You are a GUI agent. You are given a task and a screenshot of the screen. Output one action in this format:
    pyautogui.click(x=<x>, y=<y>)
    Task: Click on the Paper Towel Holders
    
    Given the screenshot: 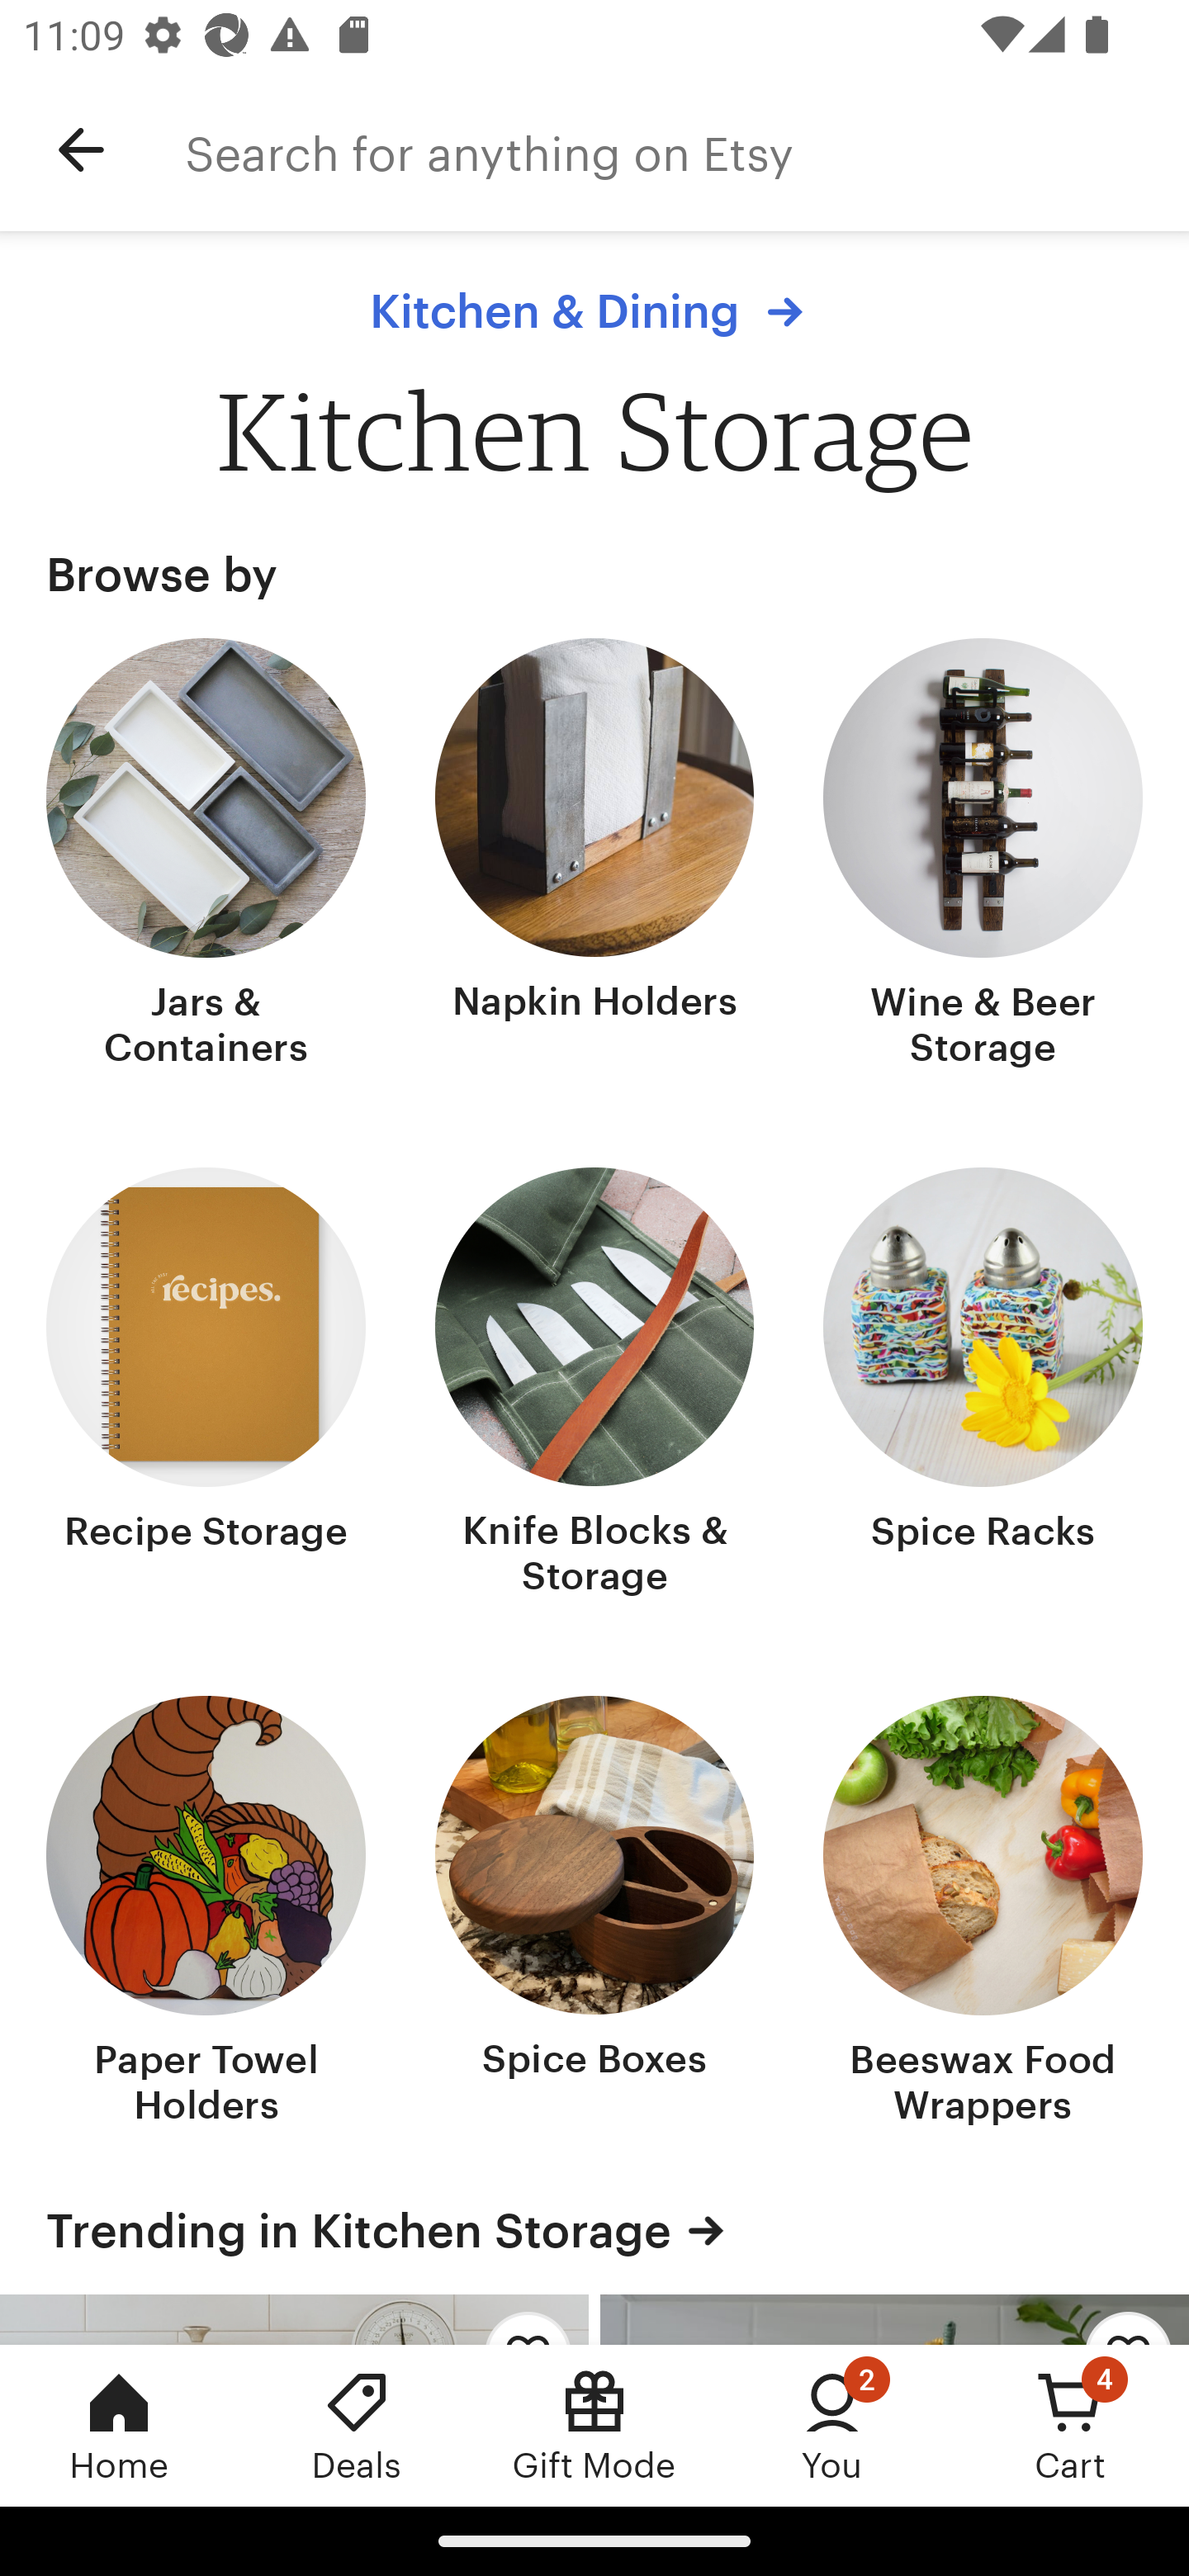 What is the action you would take?
    pyautogui.click(x=206, y=1914)
    